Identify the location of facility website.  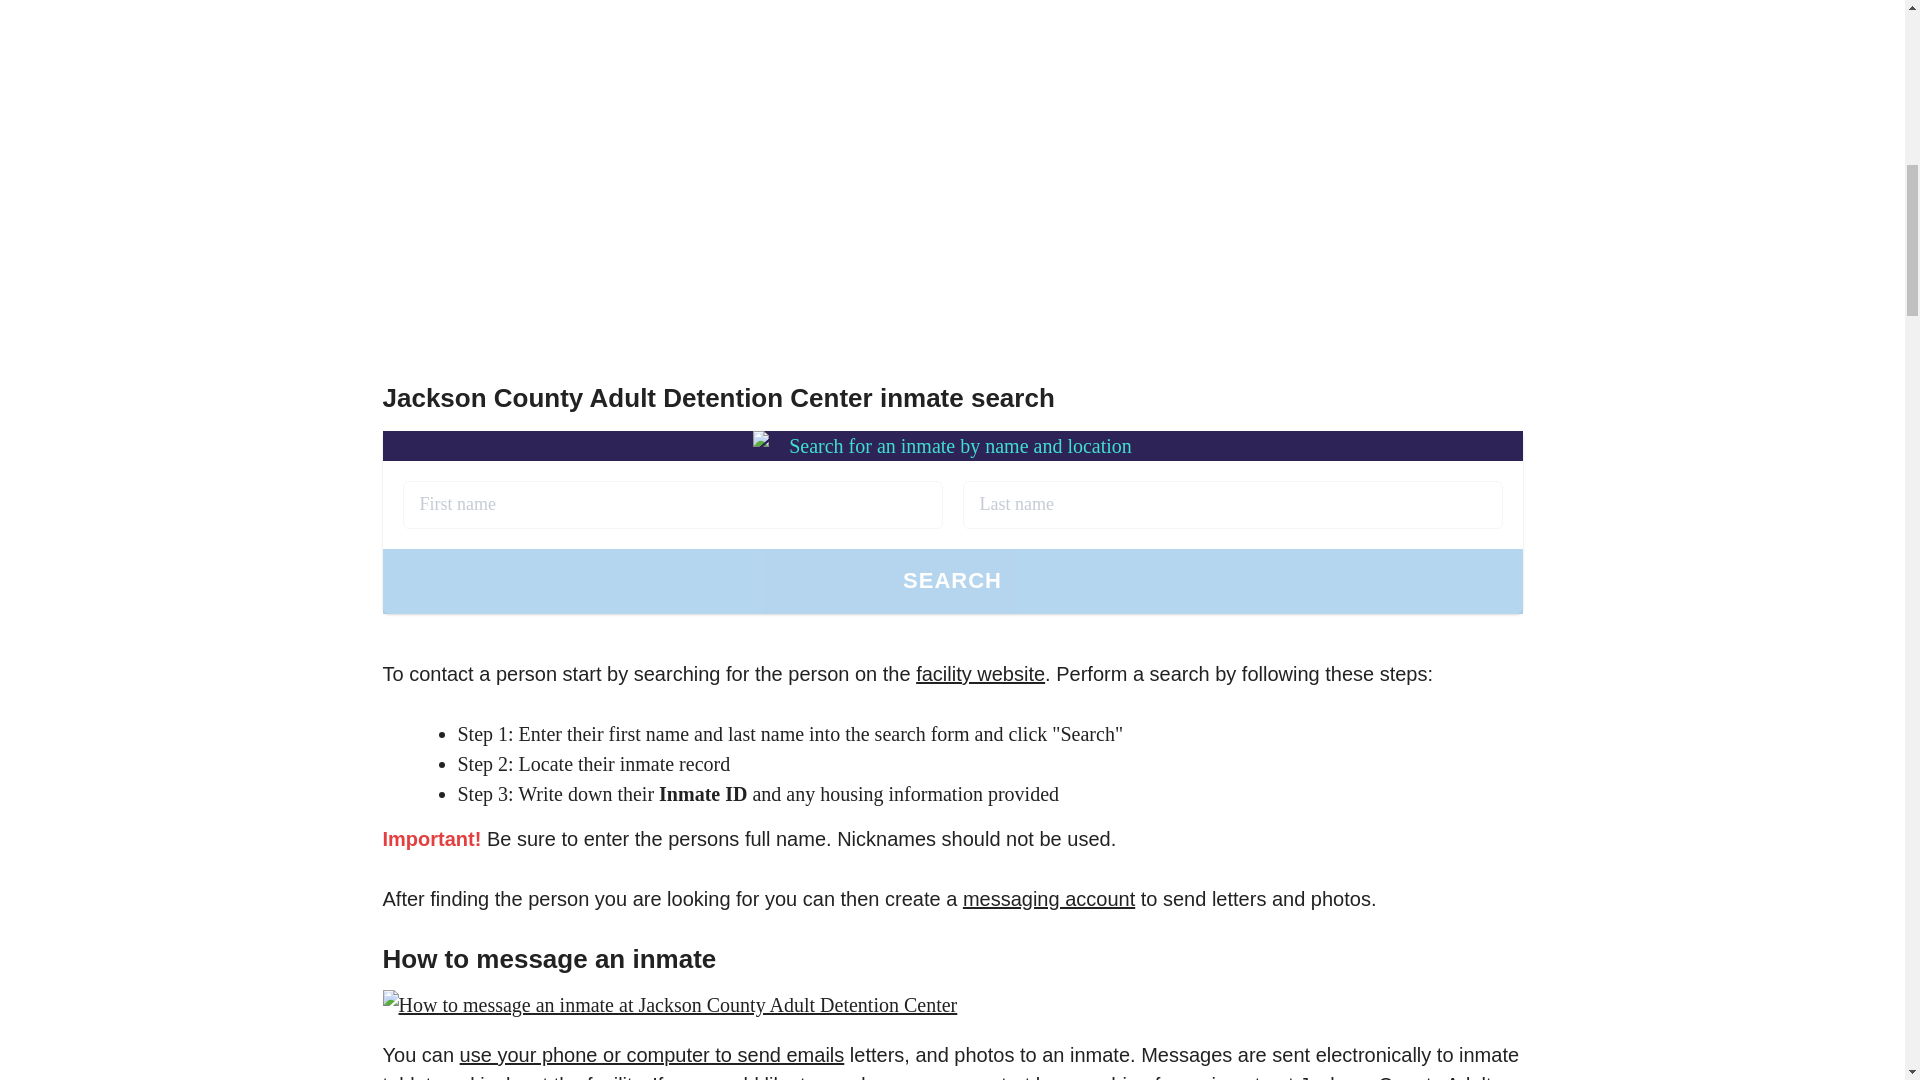
(980, 674).